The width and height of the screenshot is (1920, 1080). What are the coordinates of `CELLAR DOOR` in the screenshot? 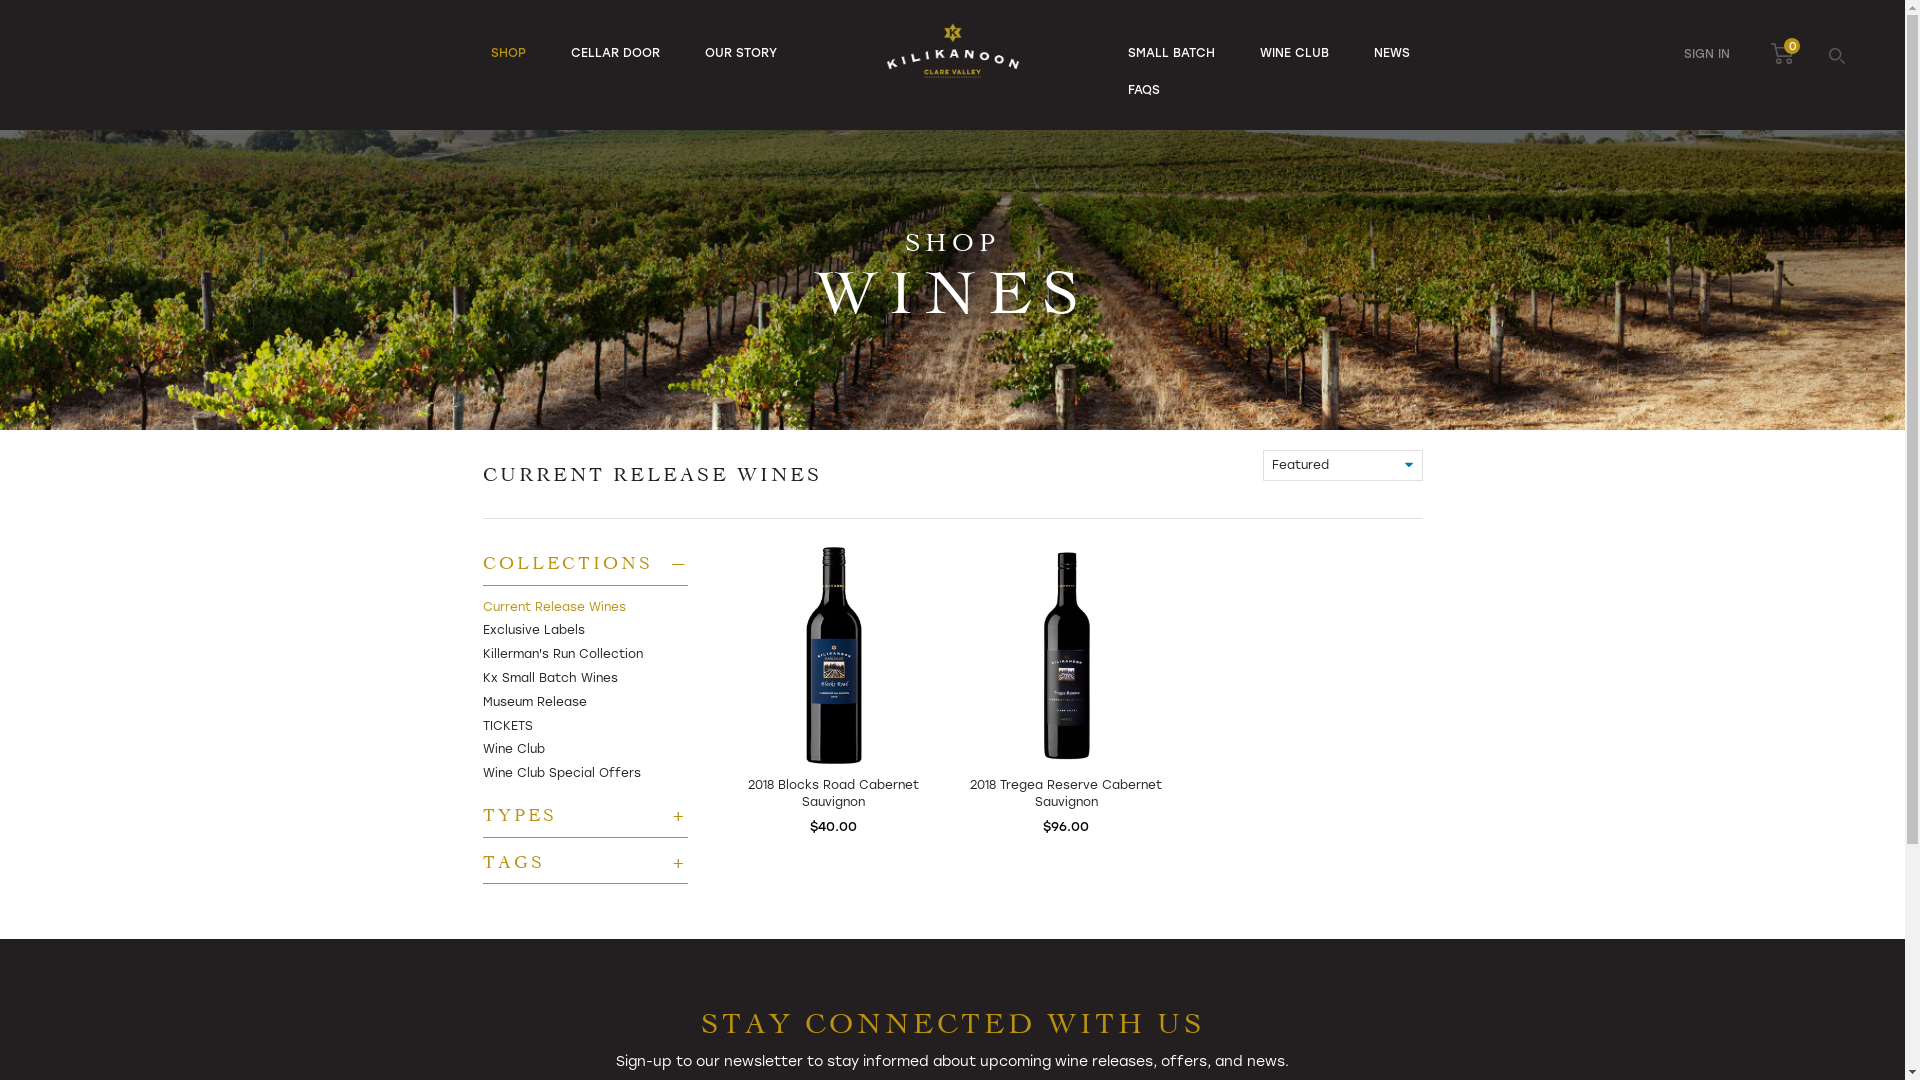 It's located at (616, 53).